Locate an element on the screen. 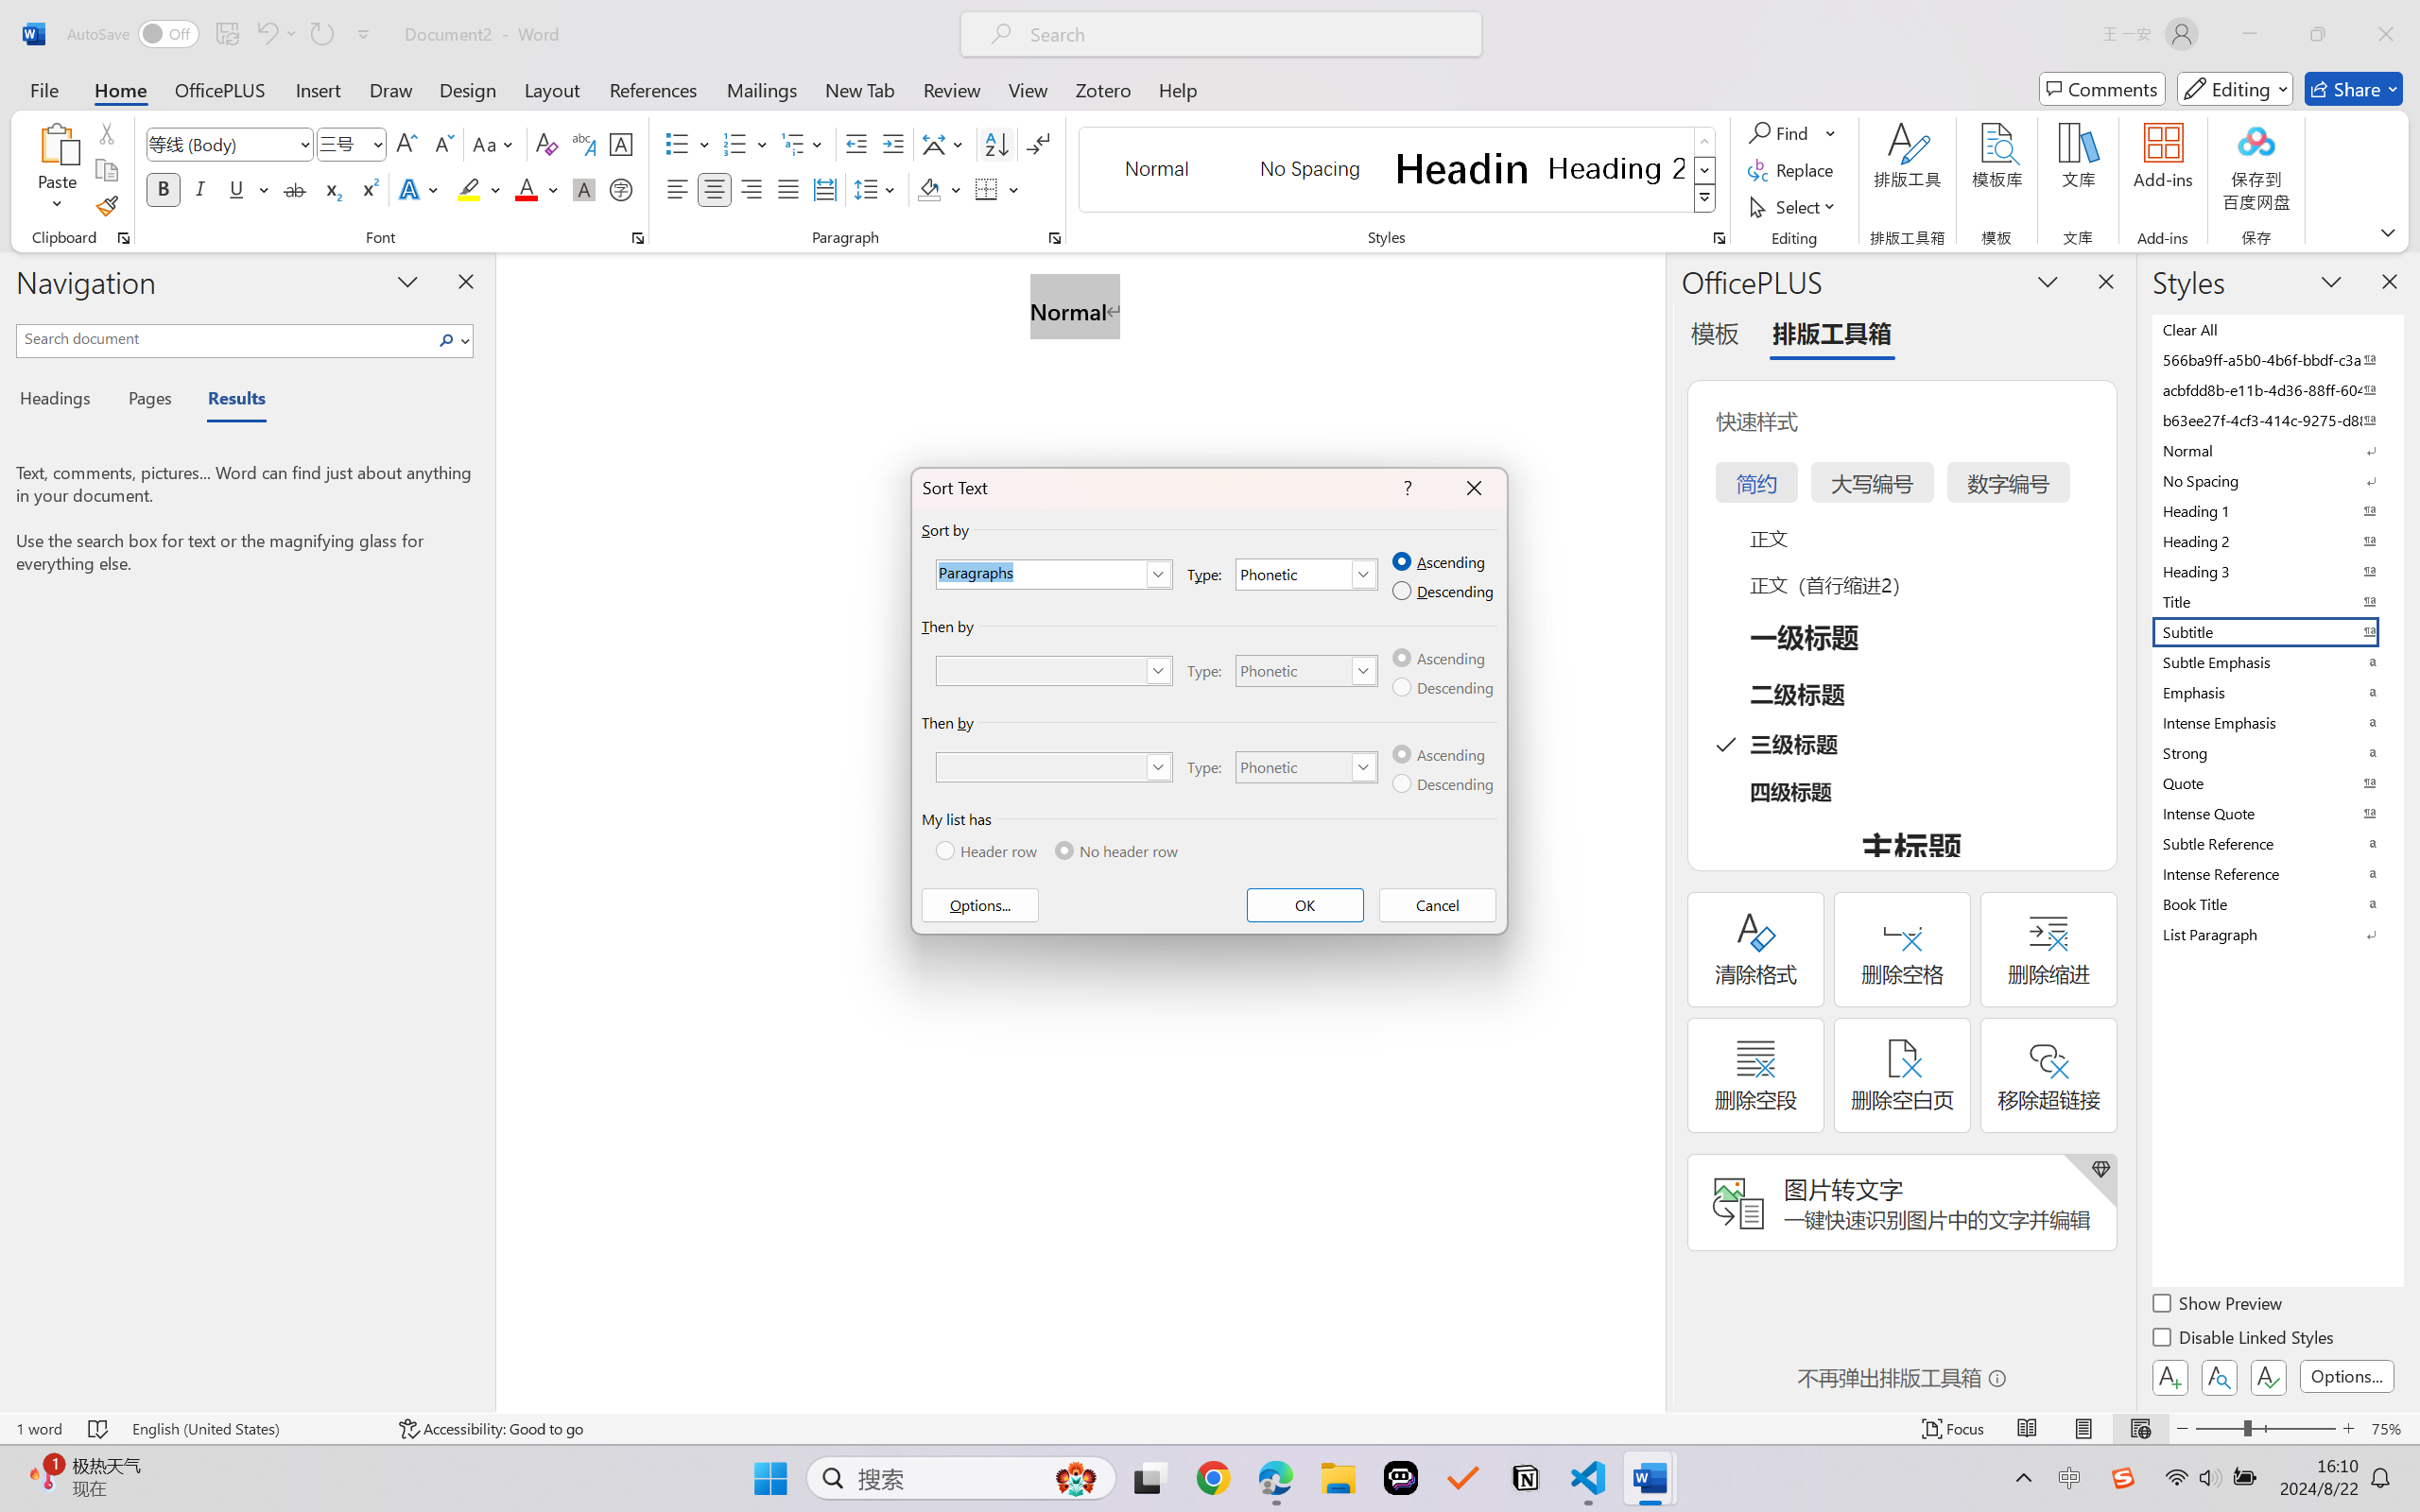 The image size is (2420, 1512). Paragraph... is located at coordinates (1055, 238).